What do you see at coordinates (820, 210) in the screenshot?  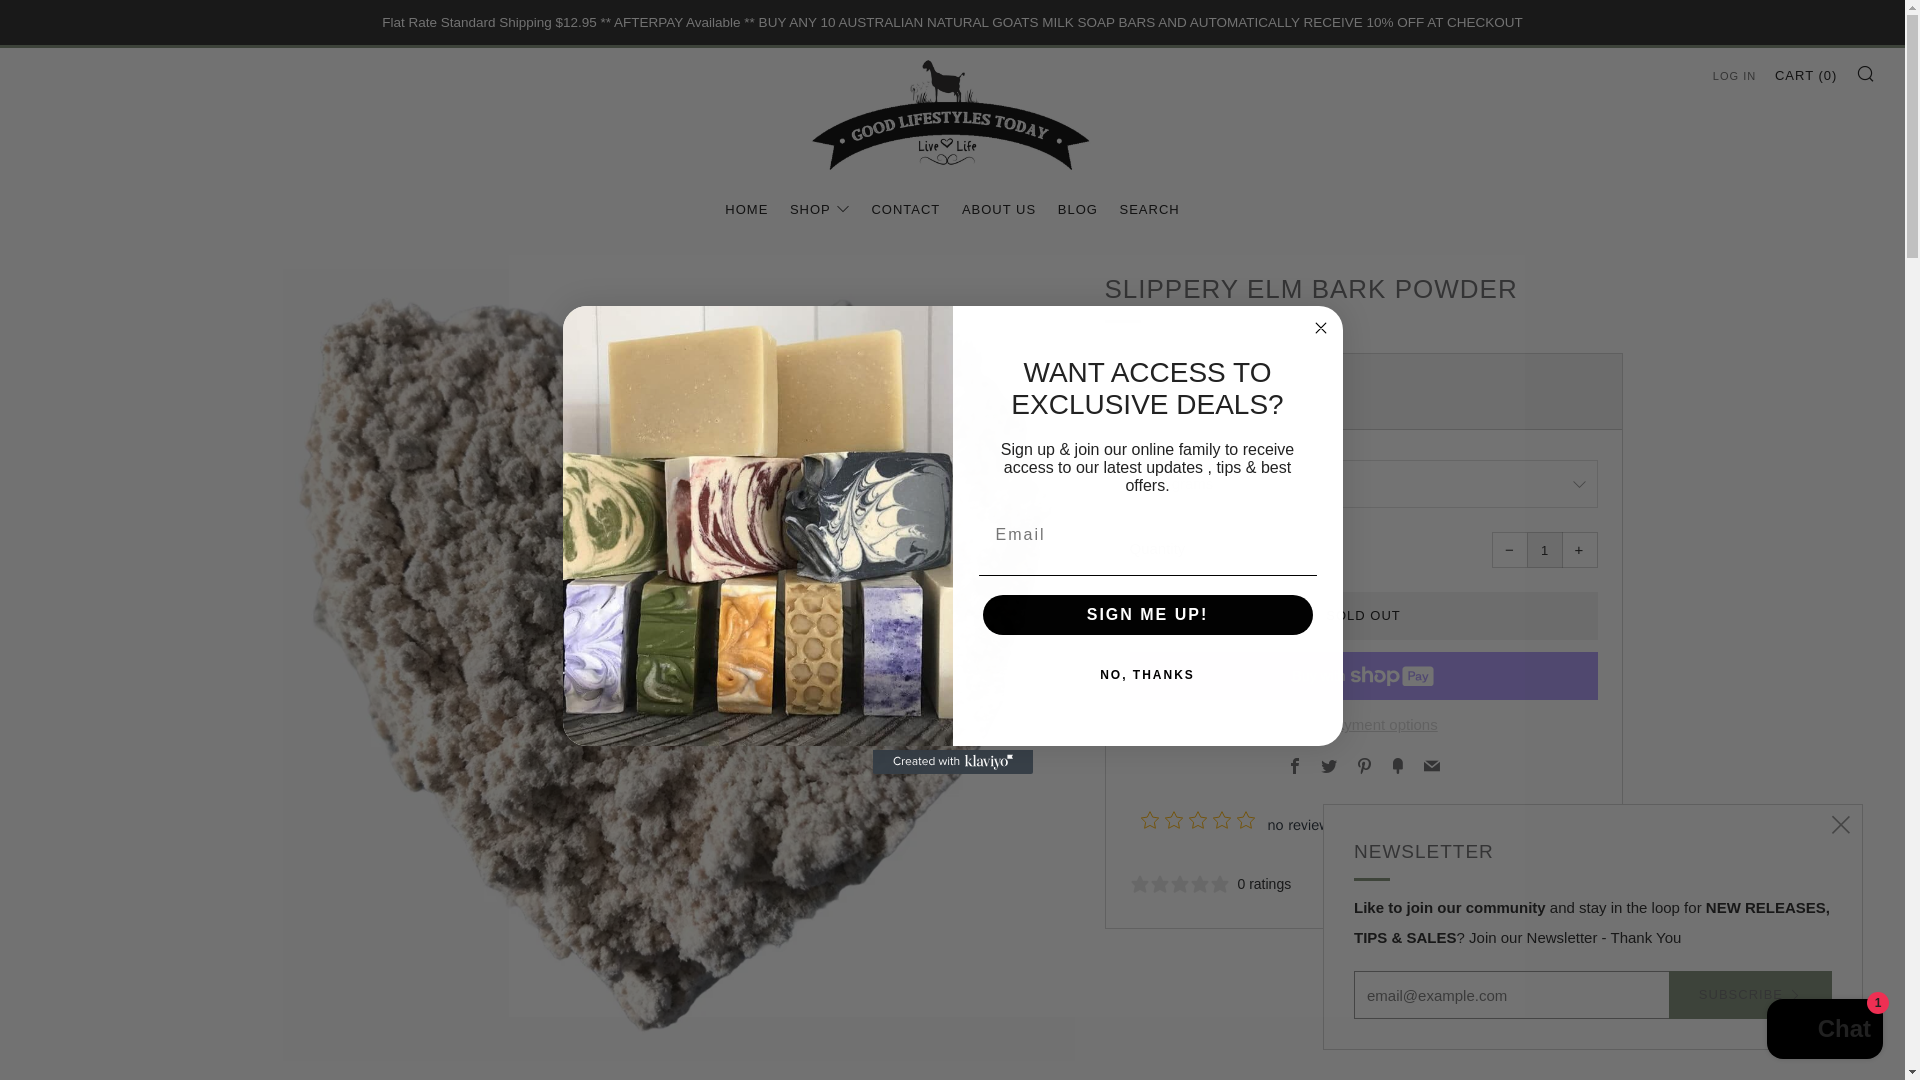 I see `SHOP` at bounding box center [820, 210].